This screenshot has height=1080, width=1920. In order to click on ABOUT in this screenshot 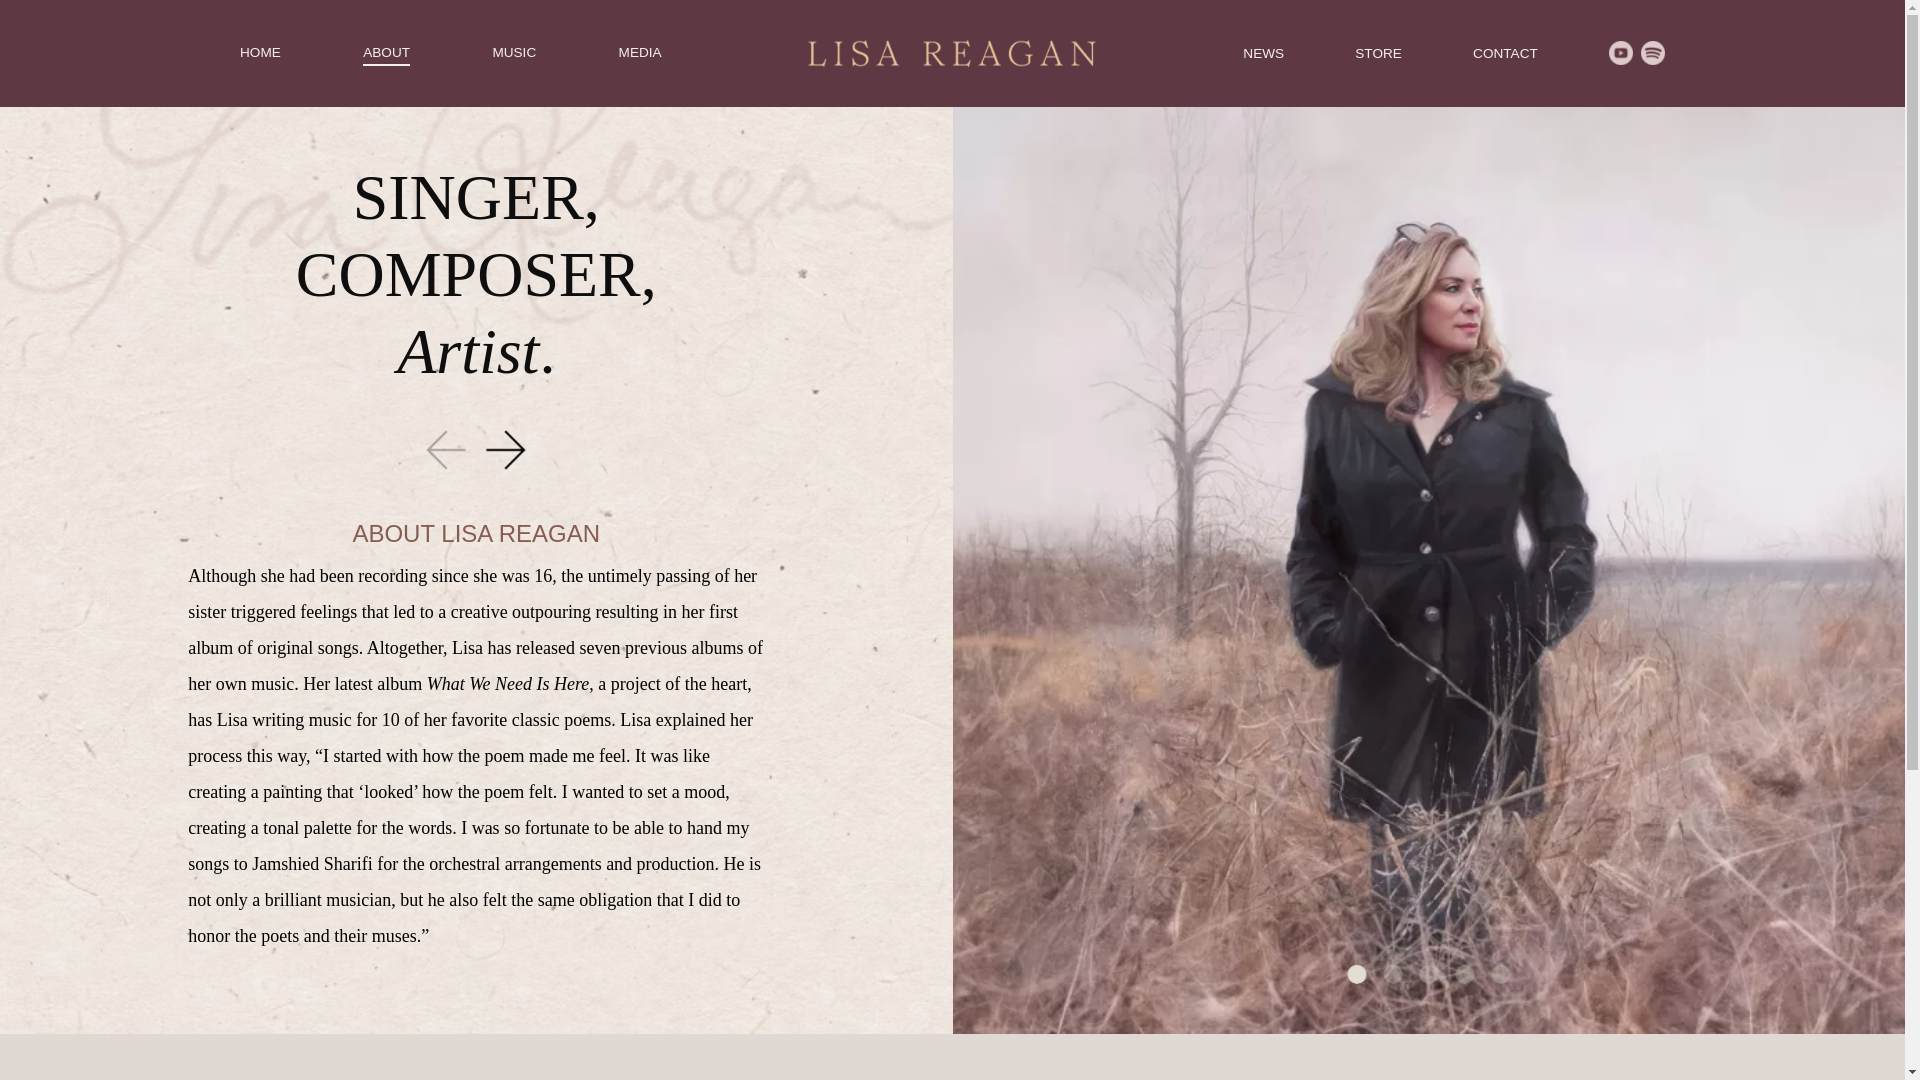, I will do `click(386, 52)`.